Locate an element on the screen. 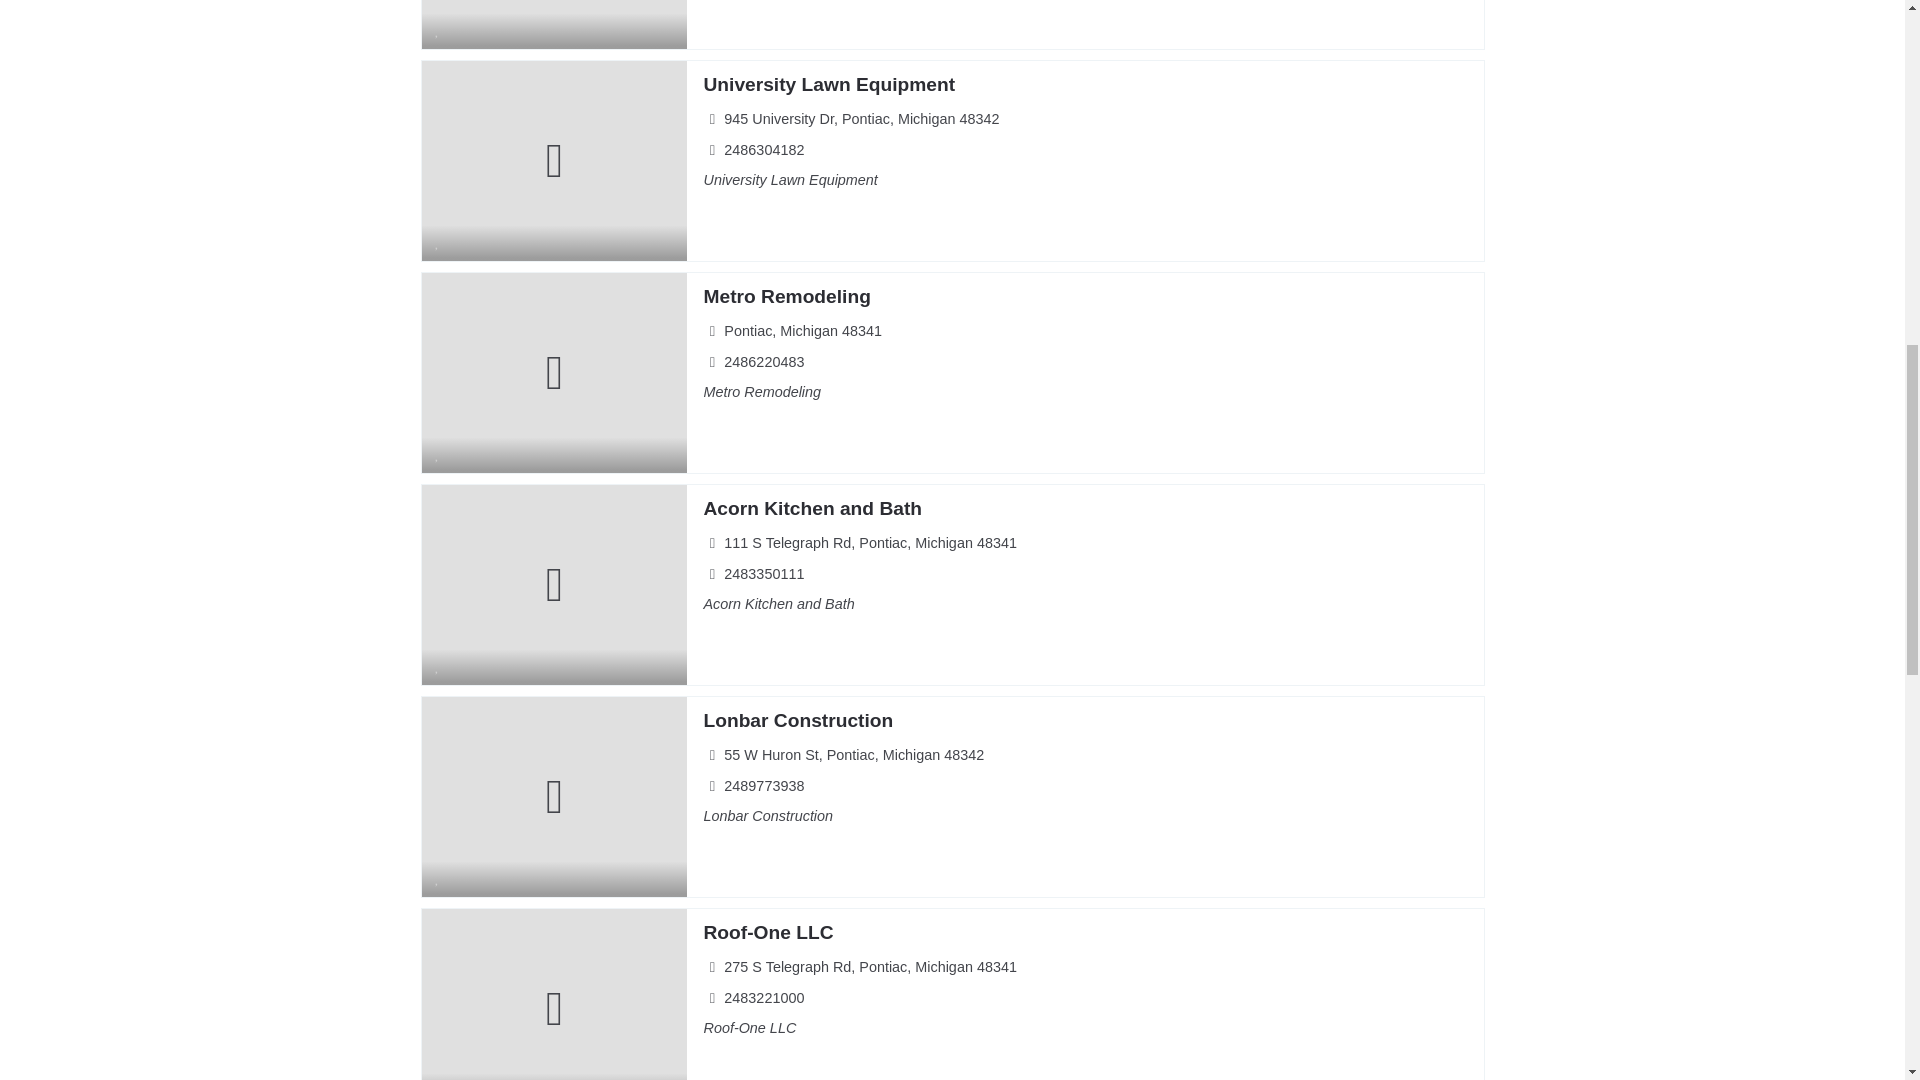 The width and height of the screenshot is (1920, 1080). Roof-One LLC is located at coordinates (768, 932).